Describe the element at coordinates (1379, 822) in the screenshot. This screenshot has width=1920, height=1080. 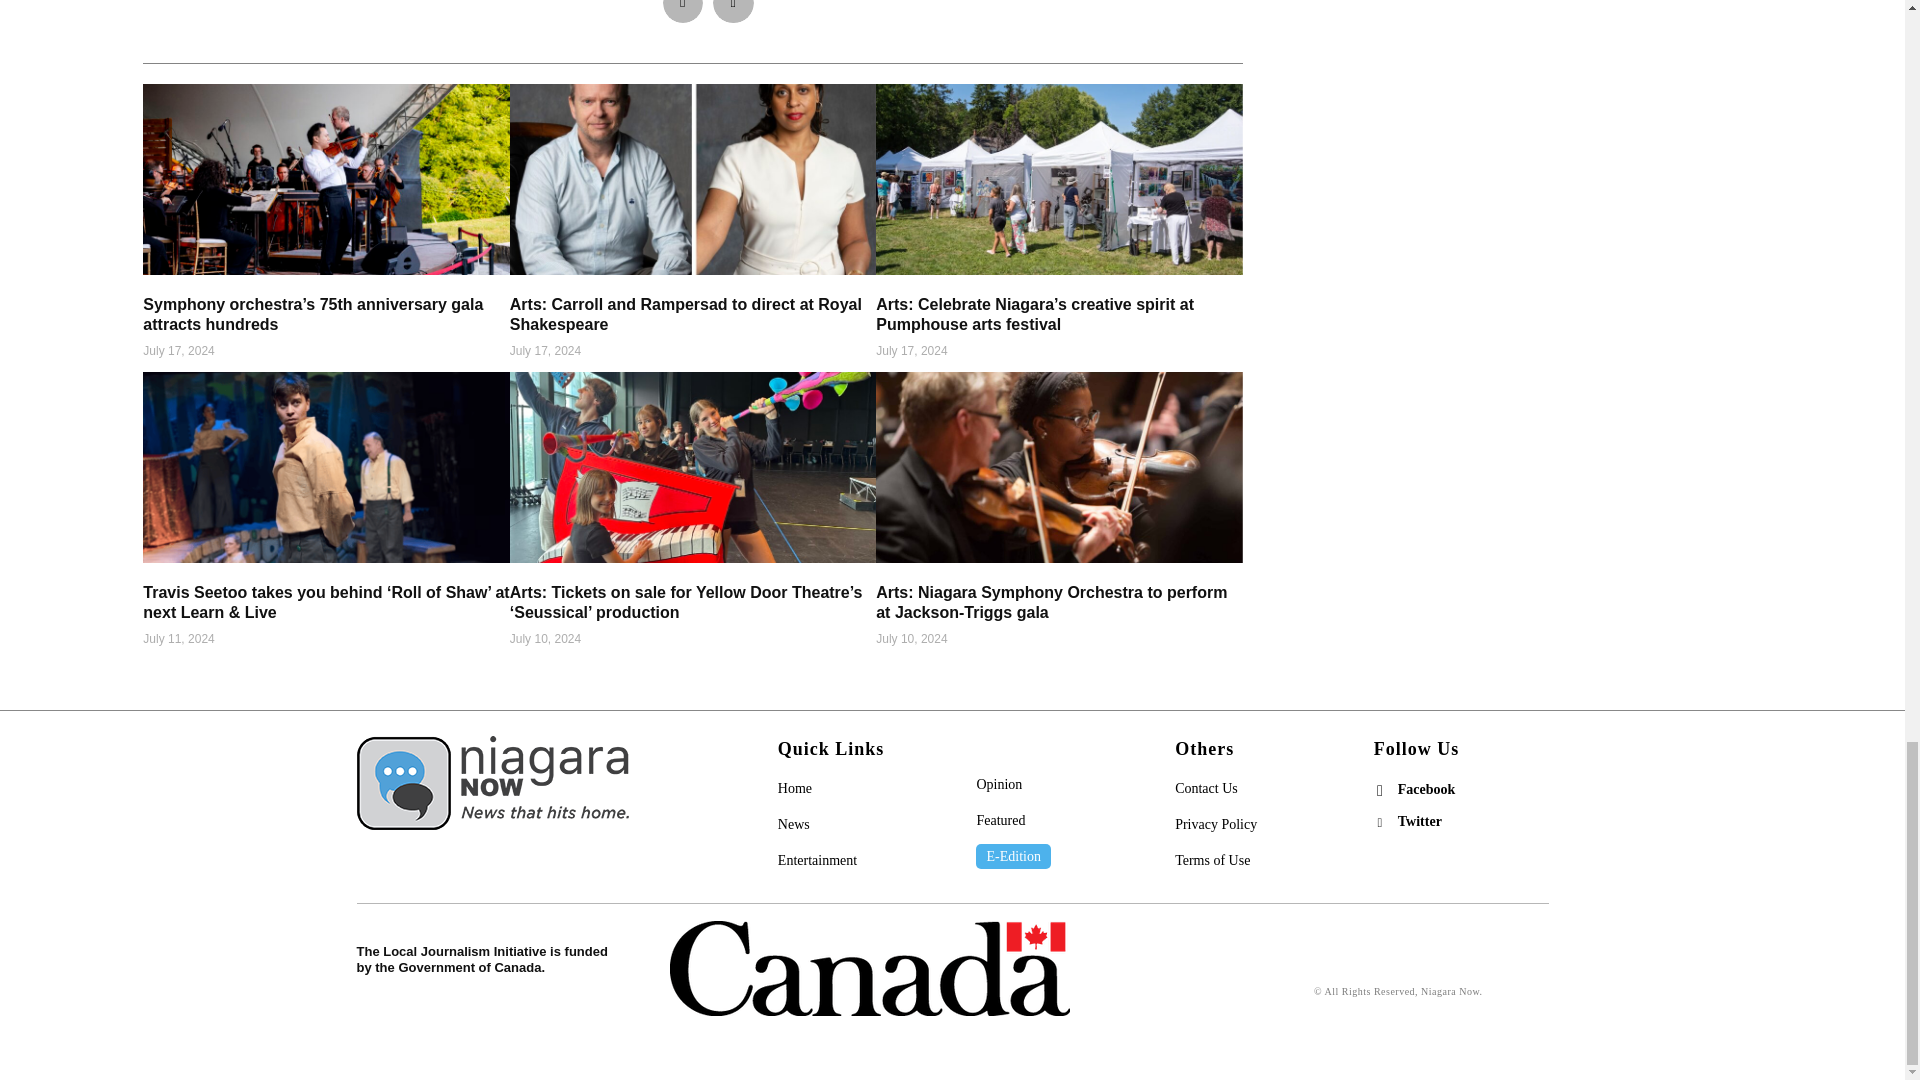
I see `Twitter` at that location.